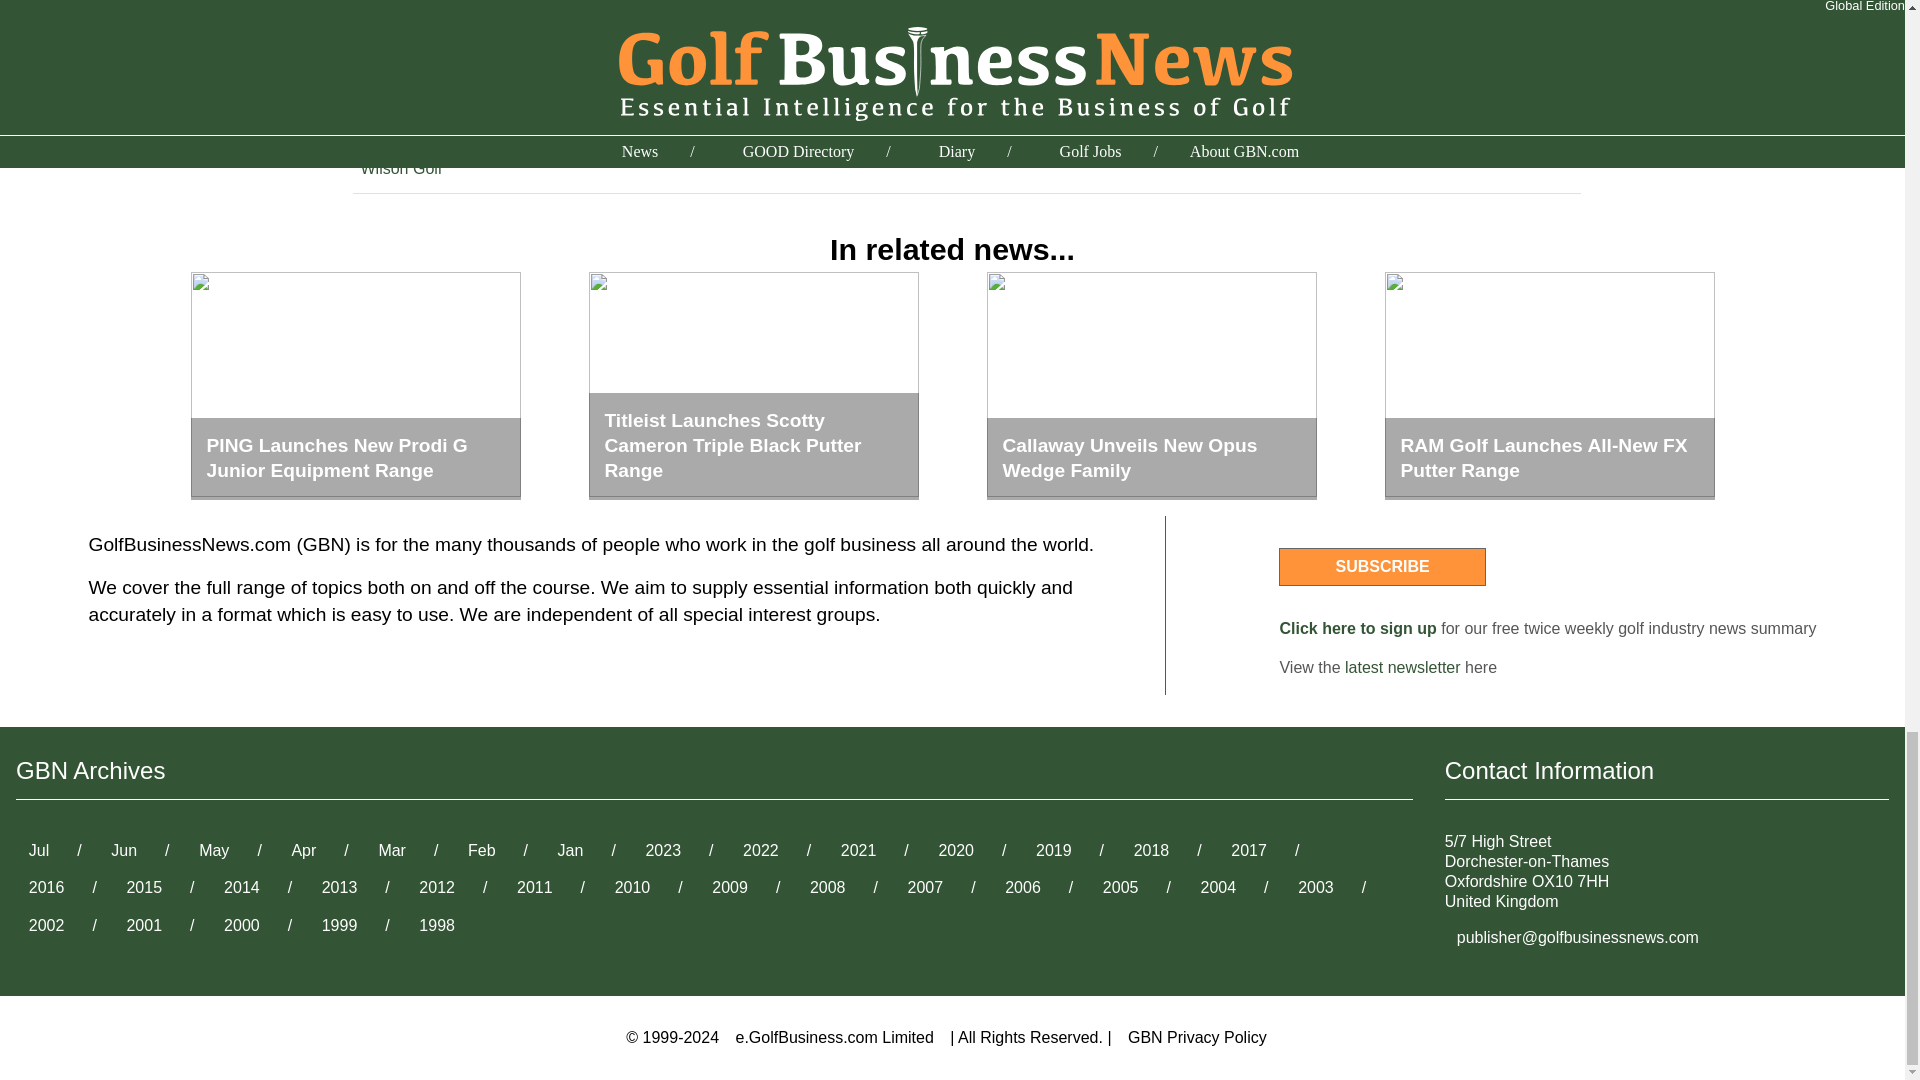 This screenshot has height=1080, width=1920. What do you see at coordinates (355, 386) in the screenshot?
I see `PING Launches New Prodi G Junior Equipment Range` at bounding box center [355, 386].